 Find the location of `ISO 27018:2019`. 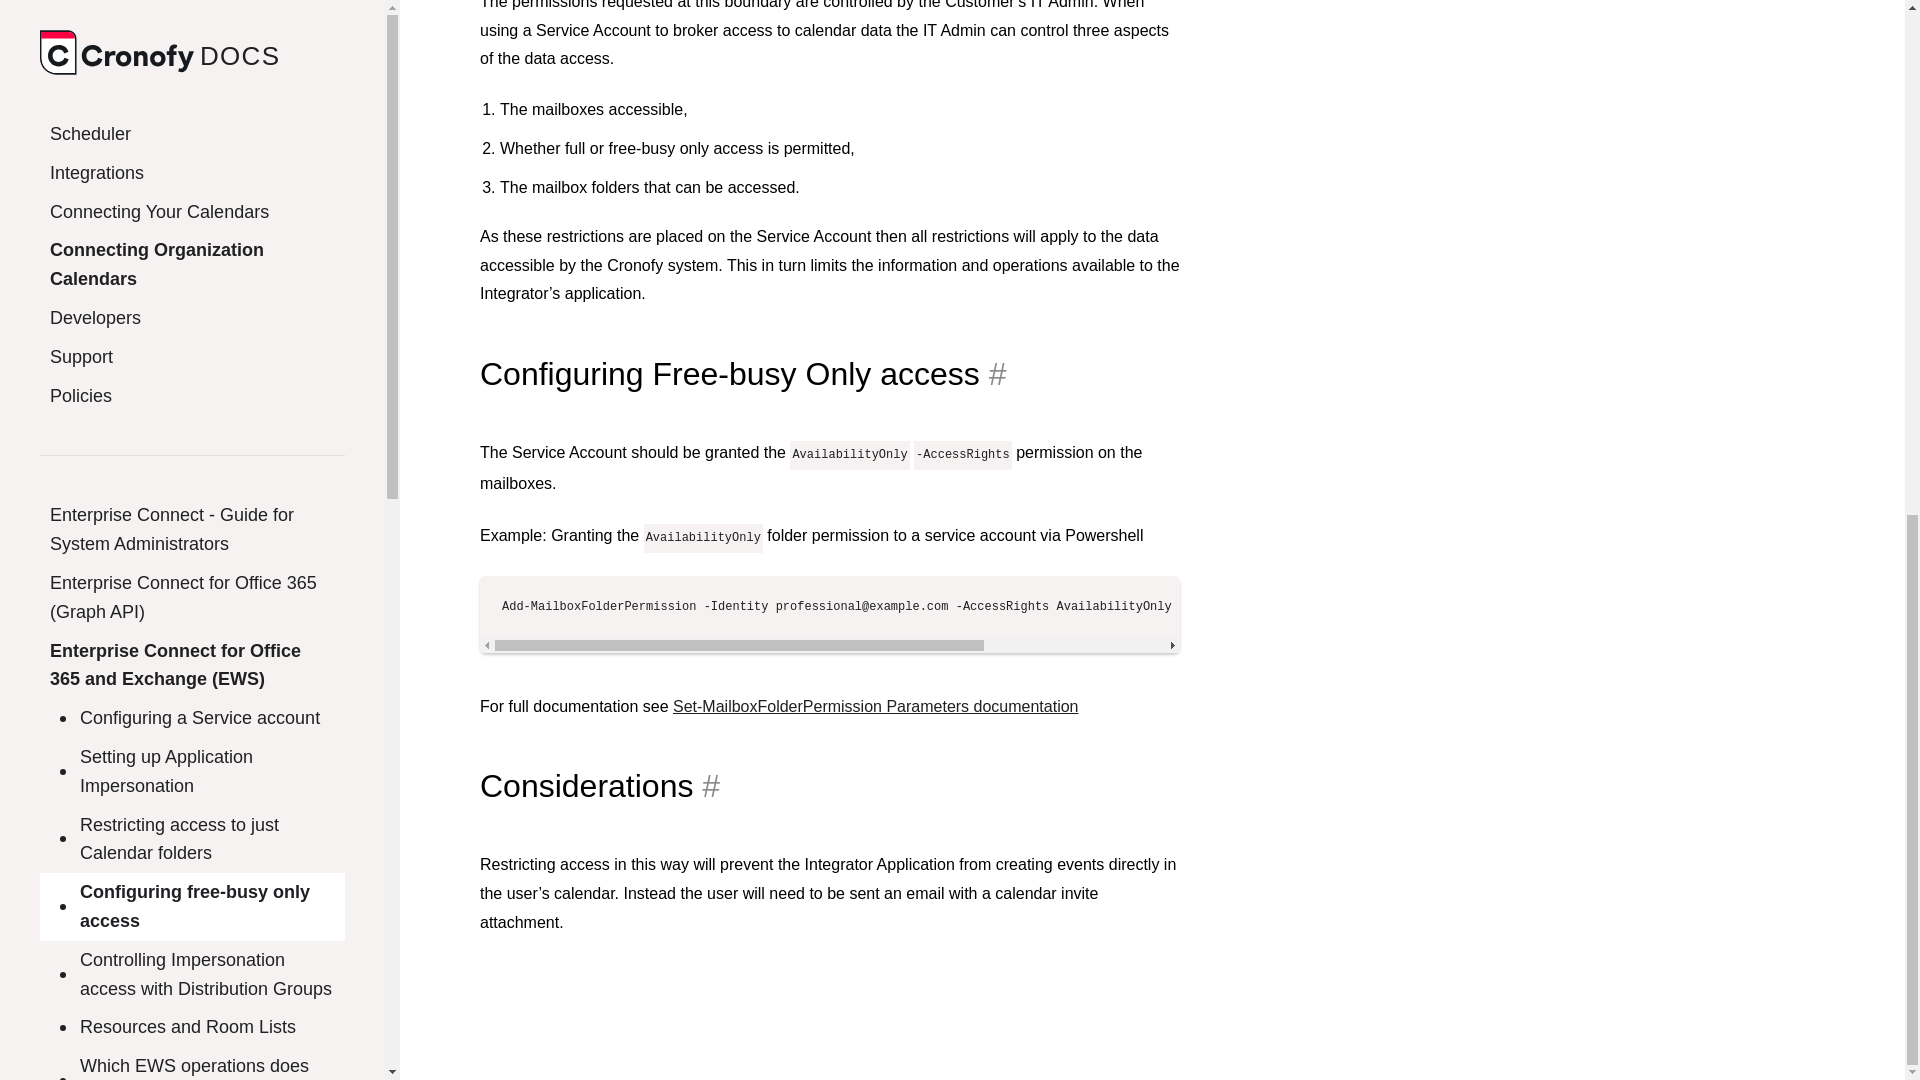

ISO 27018:2019 is located at coordinates (184, 712).